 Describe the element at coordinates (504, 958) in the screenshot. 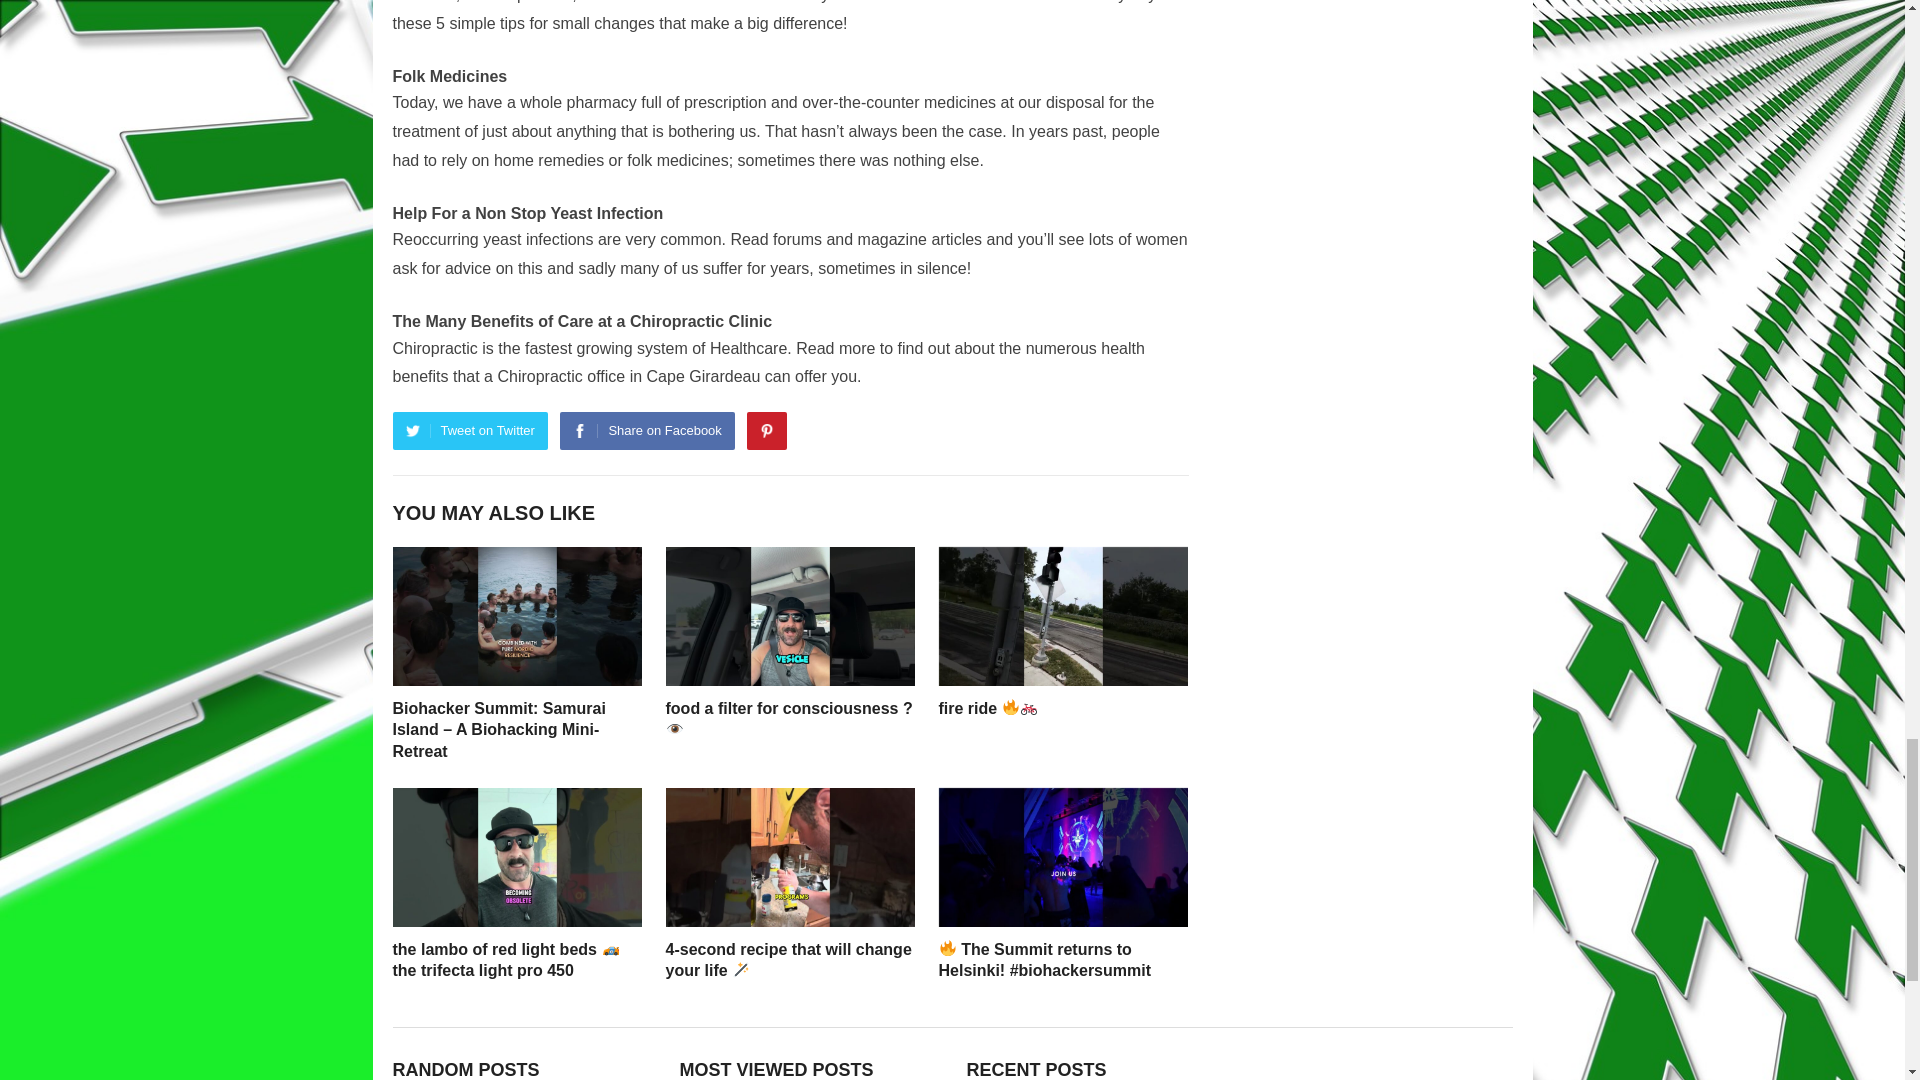

I see `the lambo of red light beds the trifecta light pro 450` at that location.